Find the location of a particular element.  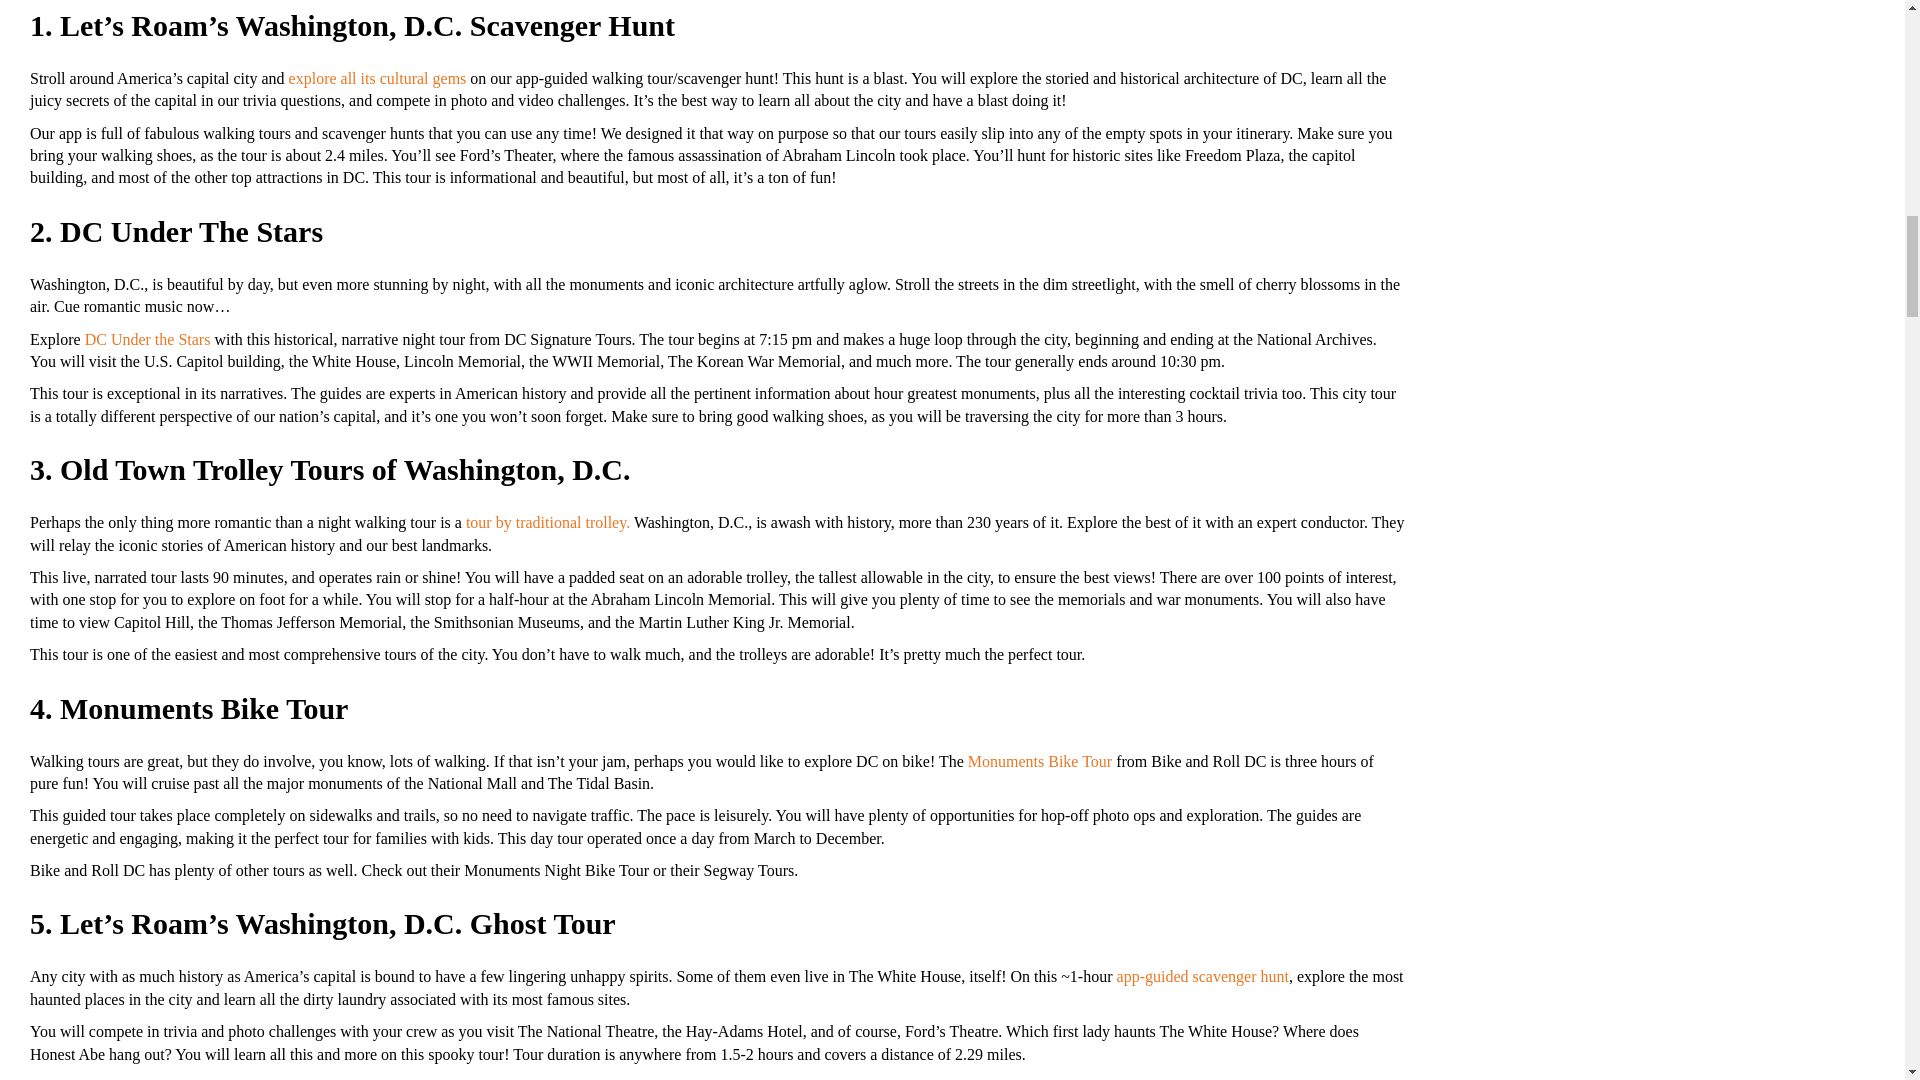

adventure app is located at coordinates (1133, 1078).